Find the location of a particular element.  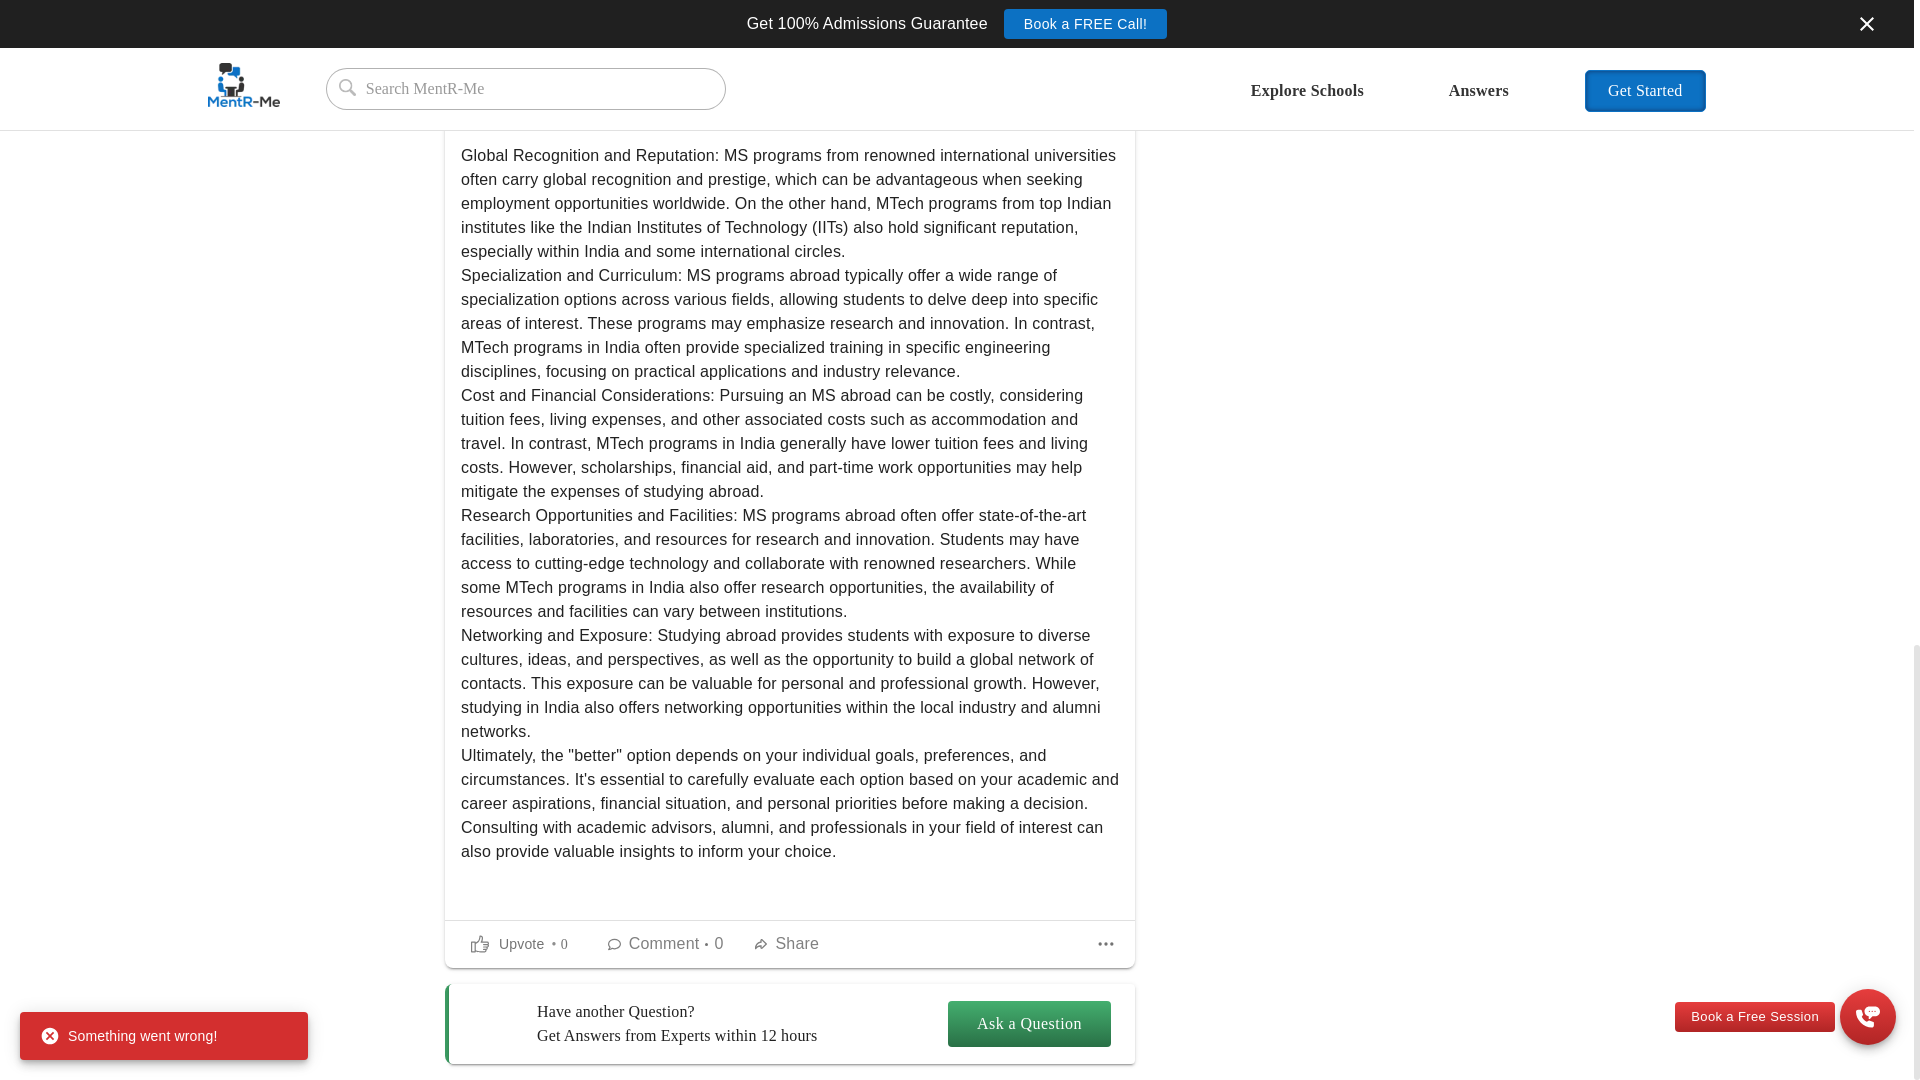

Tap if the answer helped is located at coordinates (518, 944).